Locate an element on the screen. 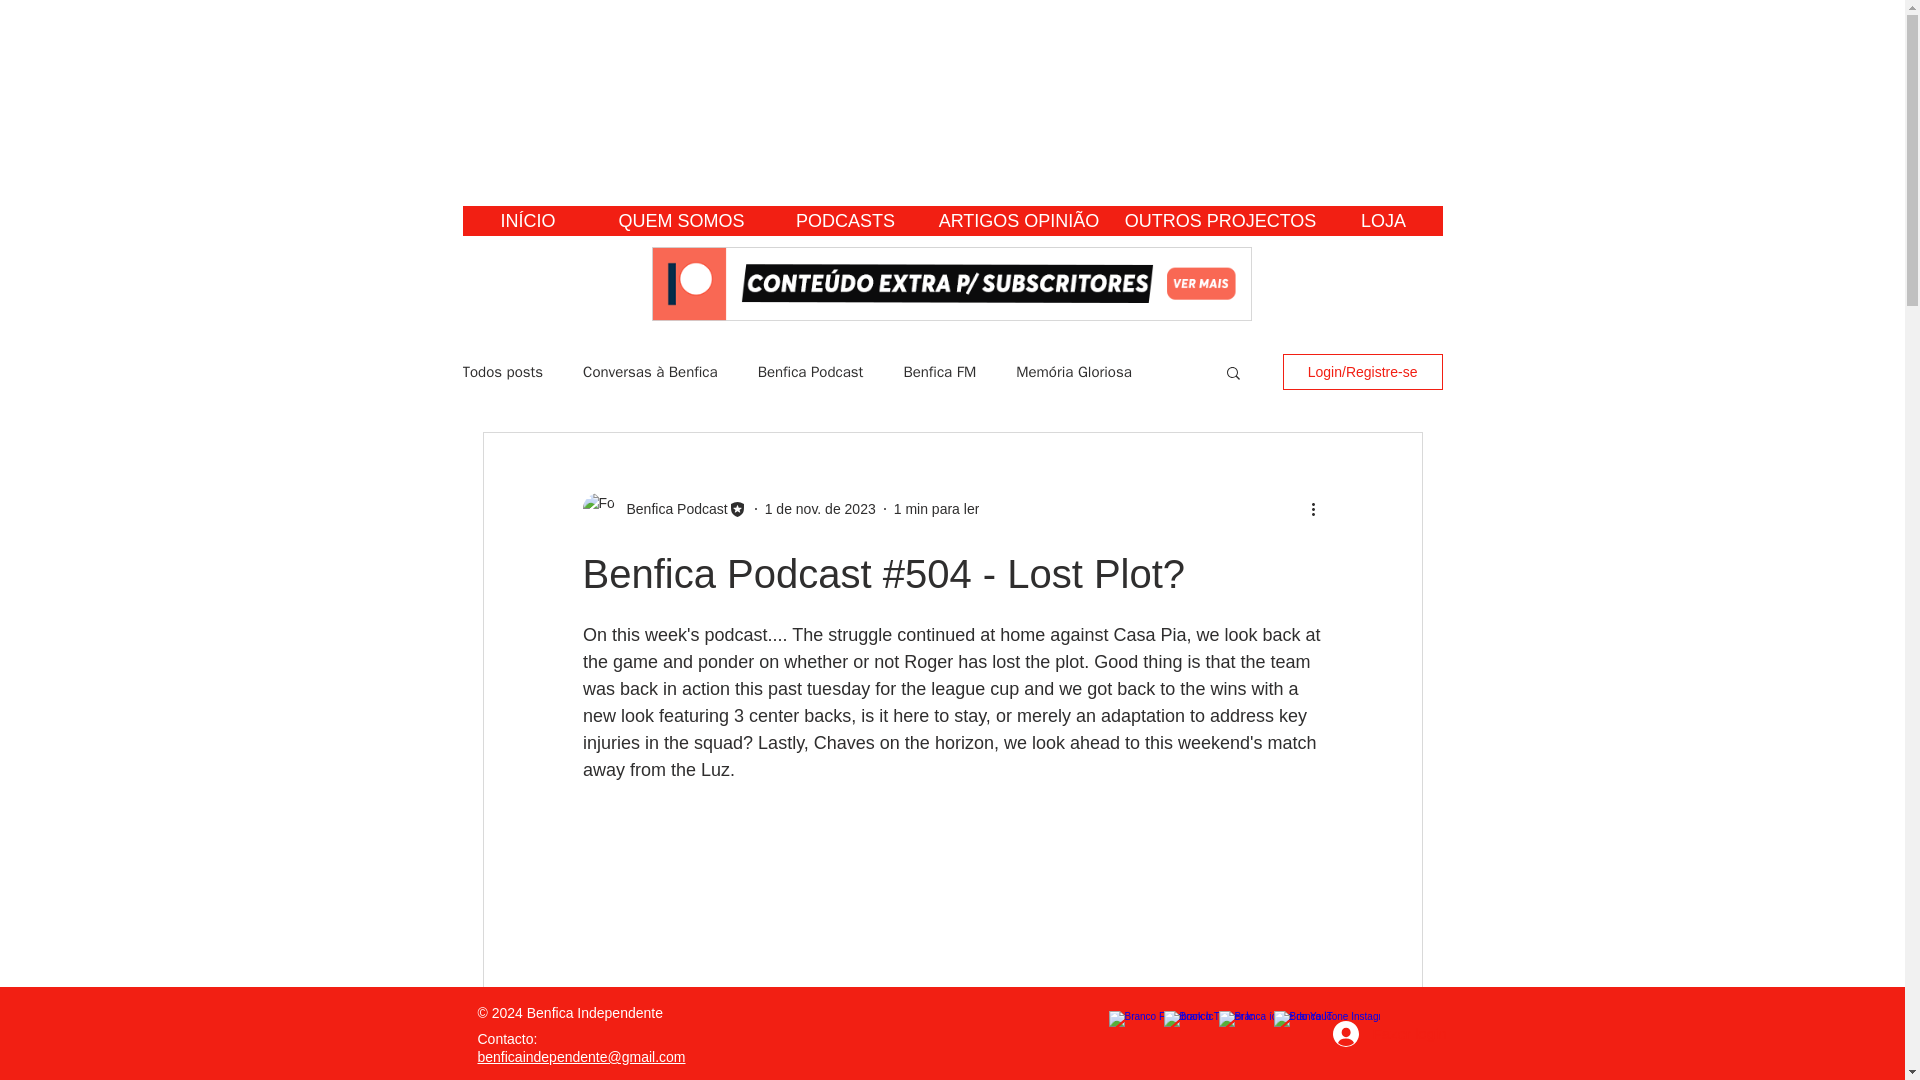 This screenshot has width=1920, height=1080. Benfica Podcast is located at coordinates (811, 371).